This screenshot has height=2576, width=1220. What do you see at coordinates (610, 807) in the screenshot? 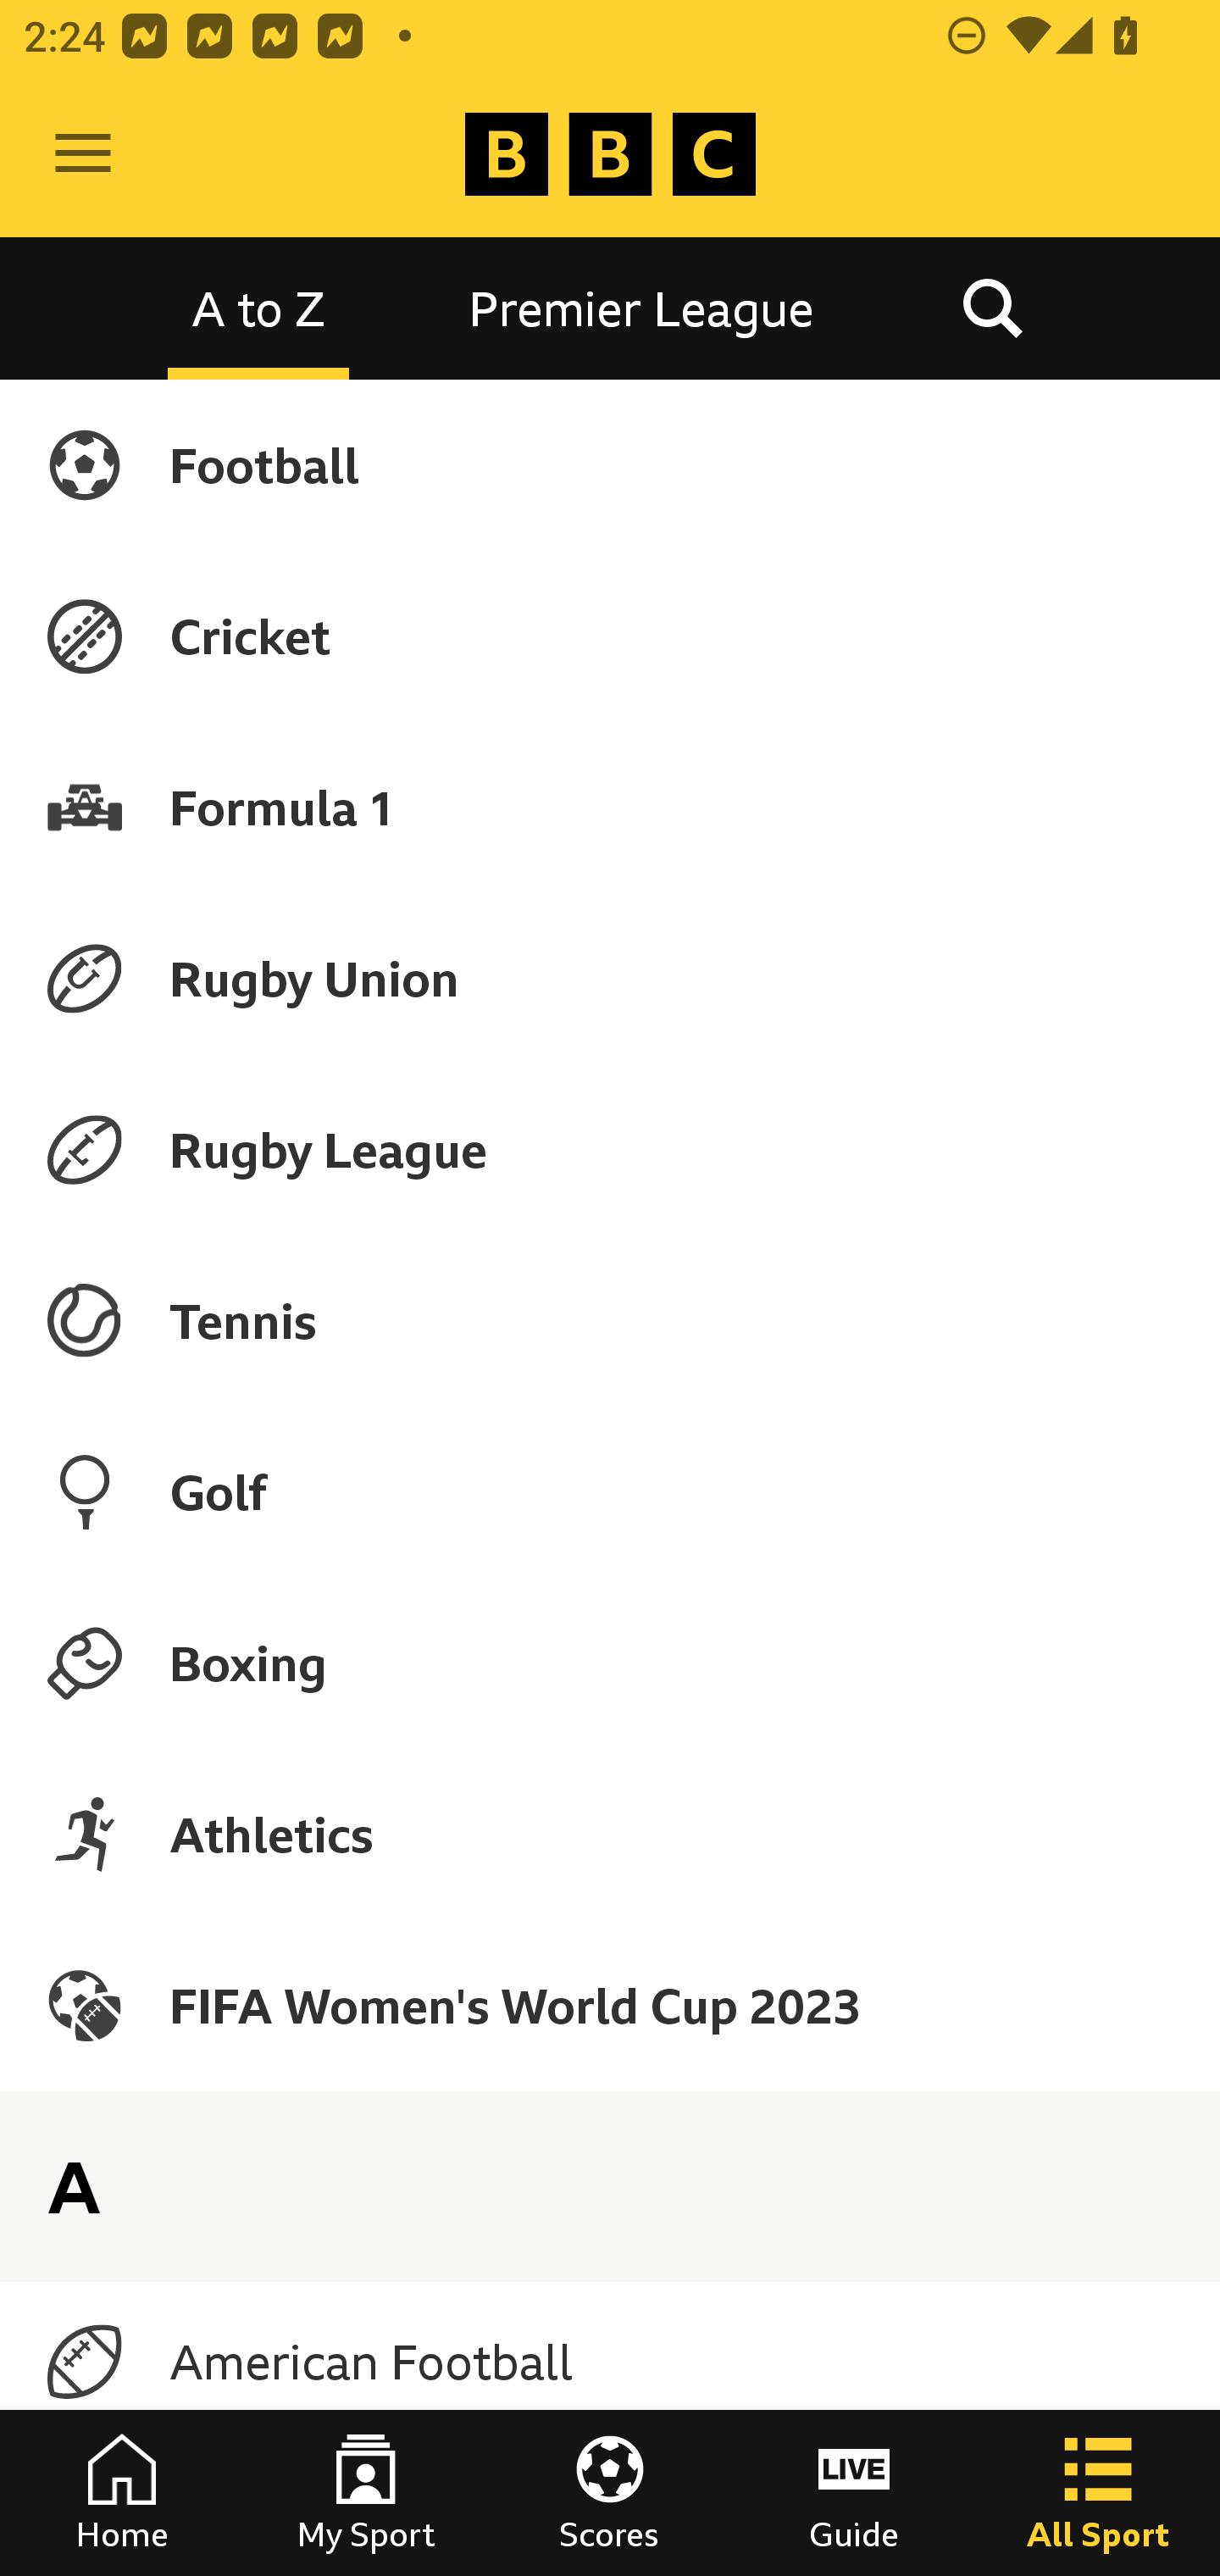
I see `Formula 1` at bounding box center [610, 807].